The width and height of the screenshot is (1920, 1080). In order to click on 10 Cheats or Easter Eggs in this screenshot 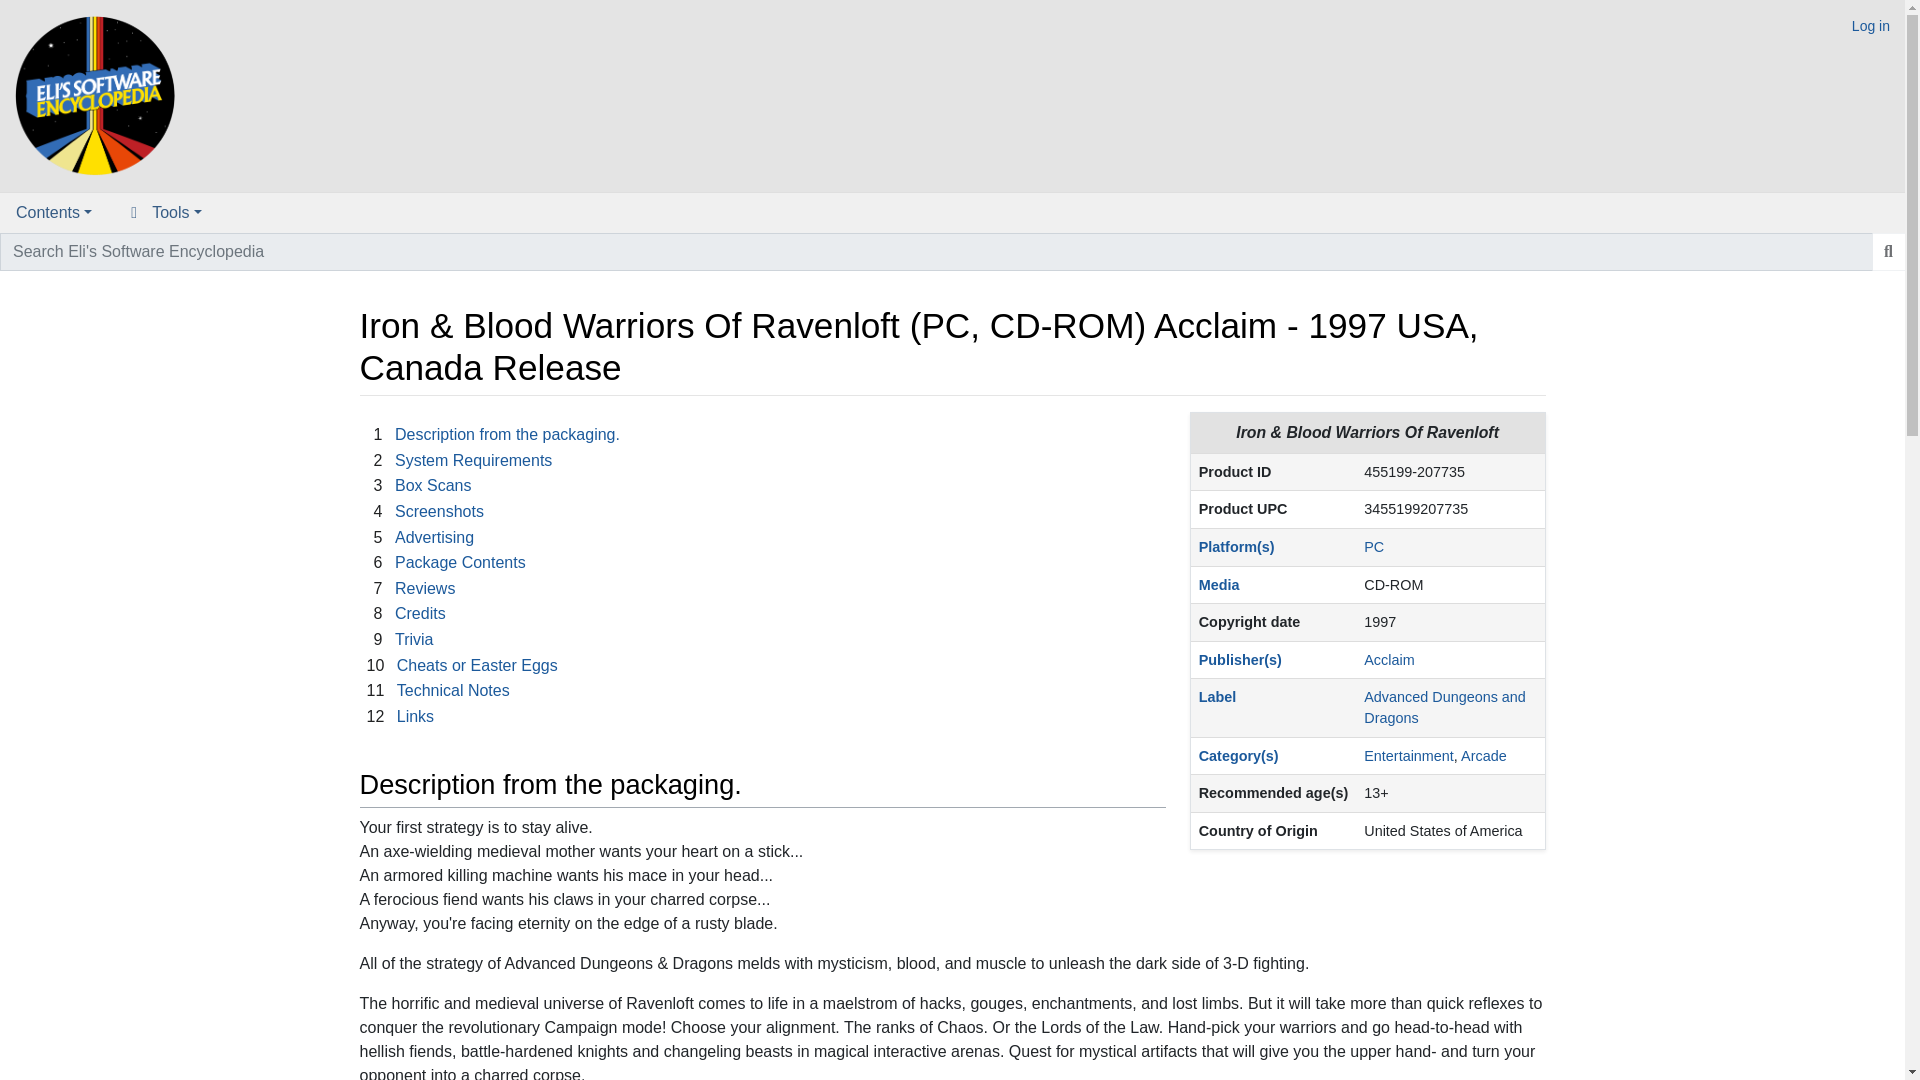, I will do `click(461, 664)`.